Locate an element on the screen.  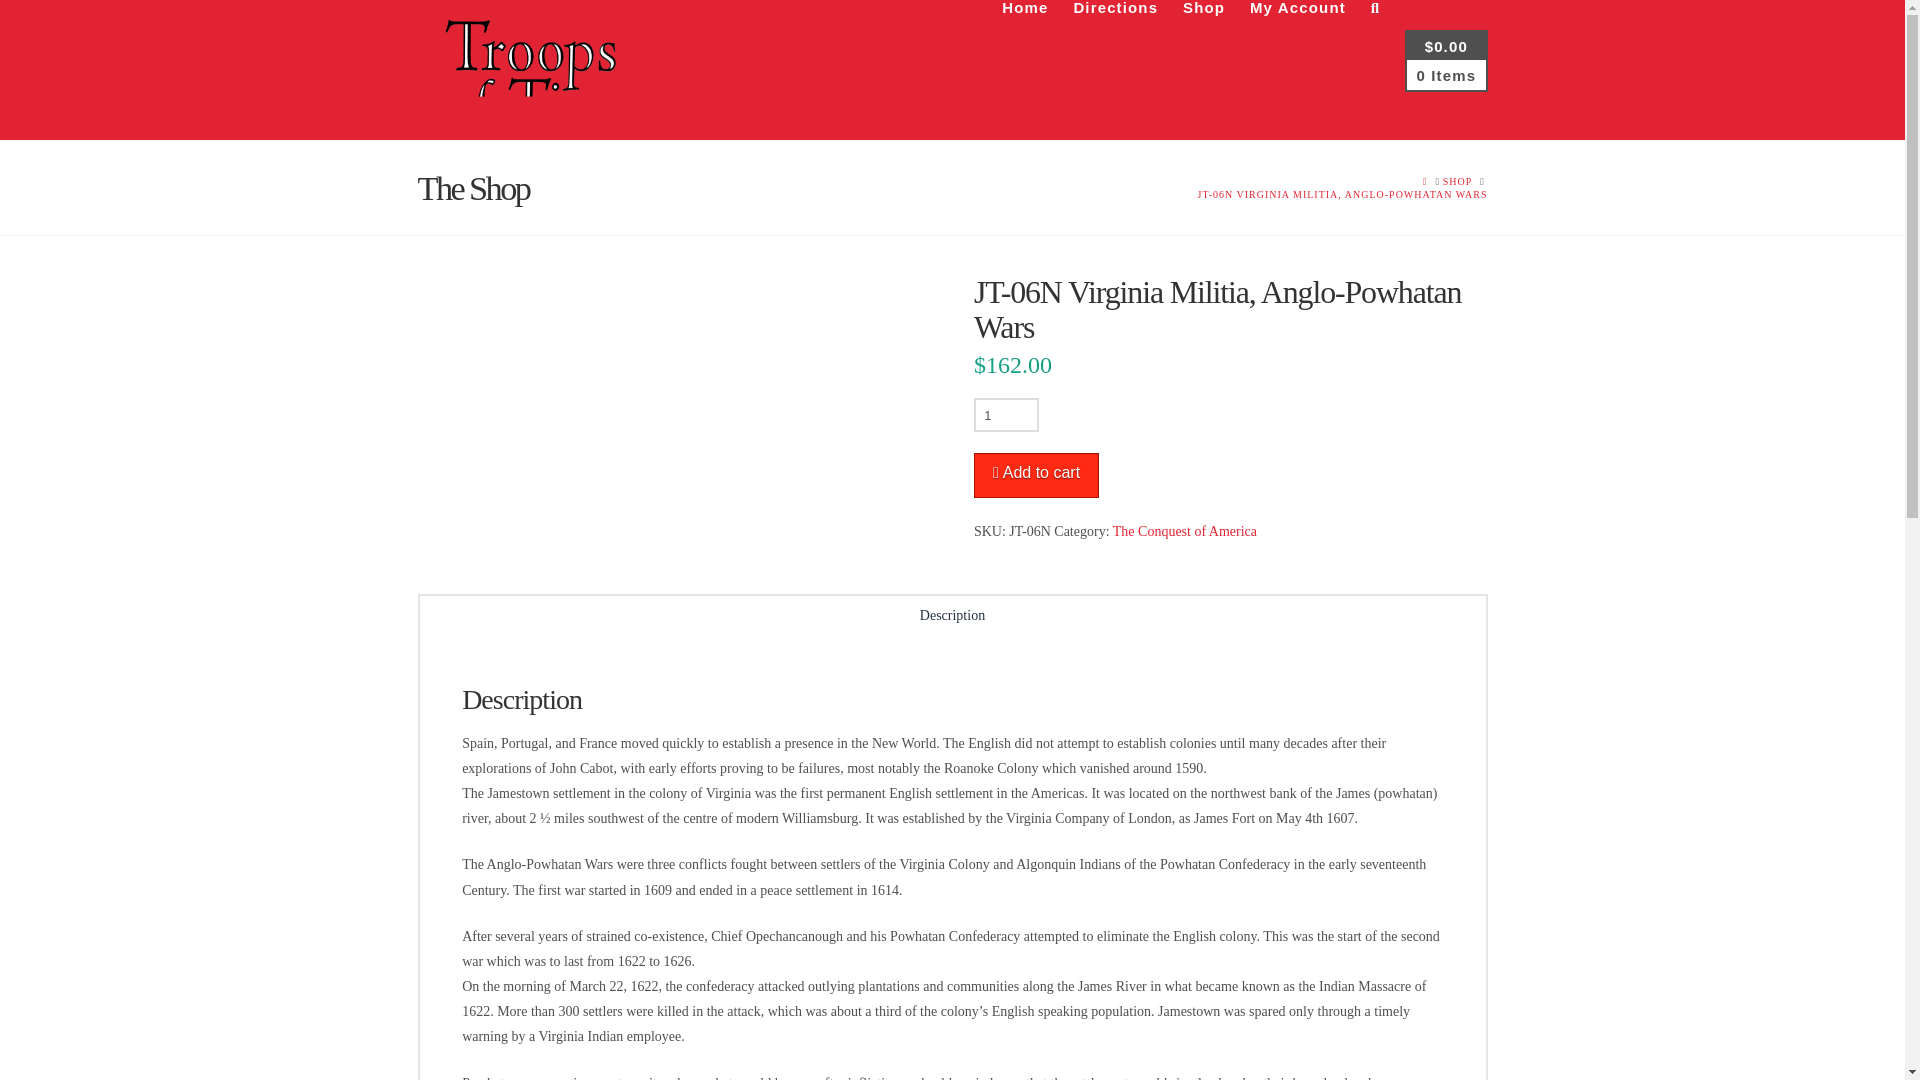
SHOP is located at coordinates (1458, 180).